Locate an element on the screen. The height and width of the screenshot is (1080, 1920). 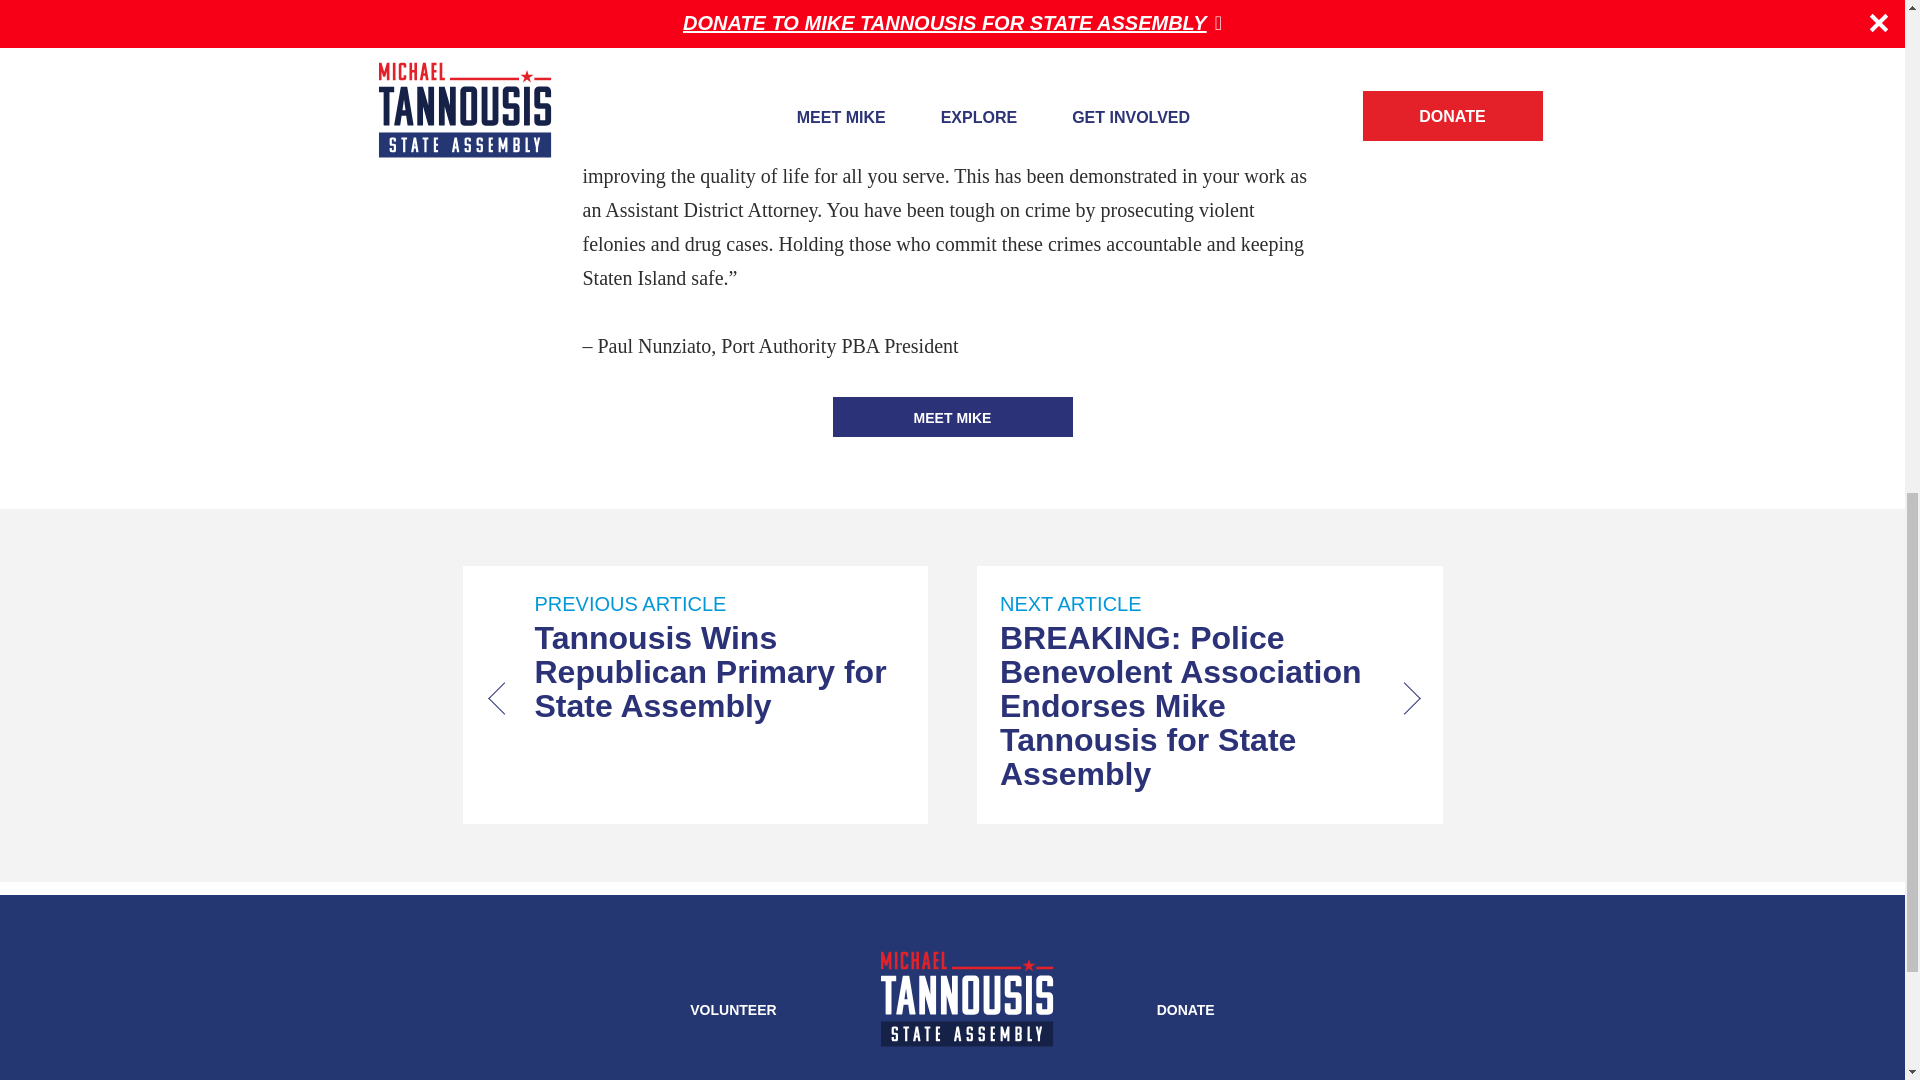
VOLUNTEER is located at coordinates (732, 1010).